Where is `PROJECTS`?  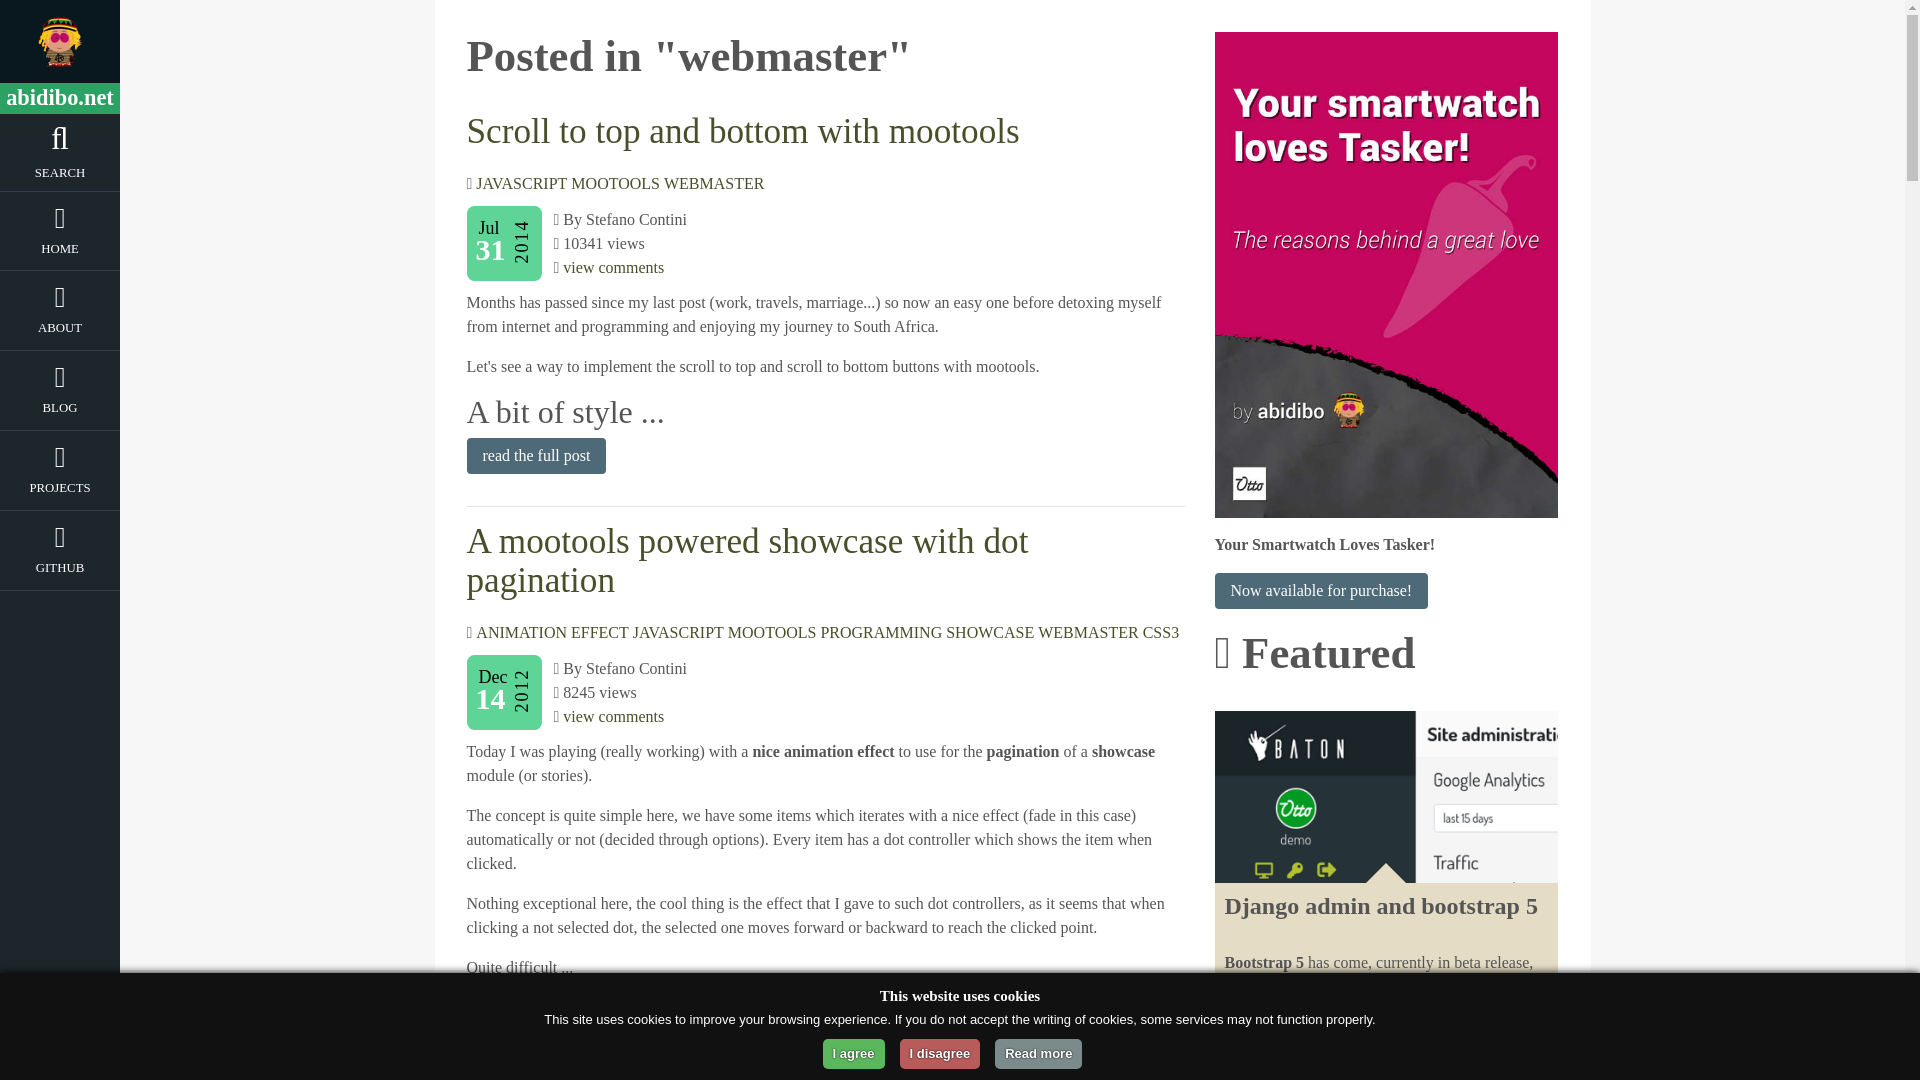 PROJECTS is located at coordinates (60, 492).